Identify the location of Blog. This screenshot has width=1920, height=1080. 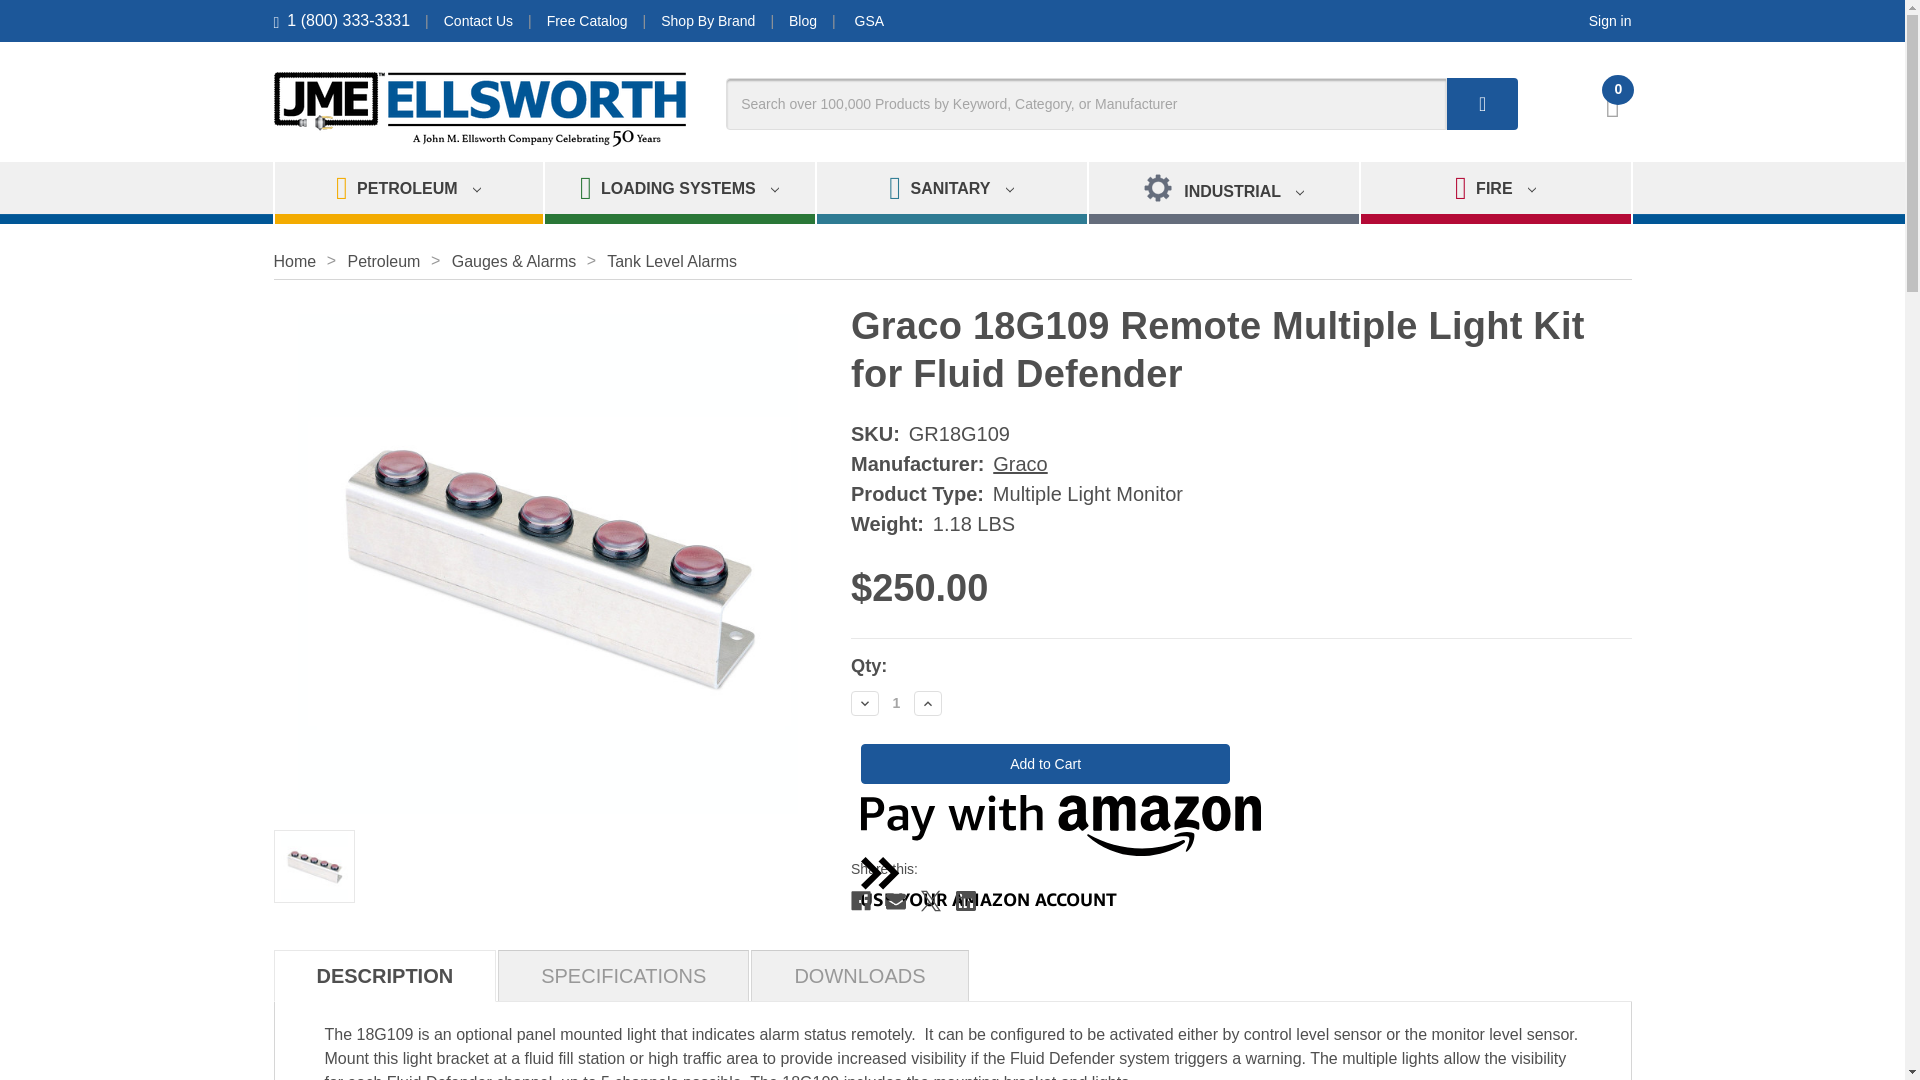
(803, 20).